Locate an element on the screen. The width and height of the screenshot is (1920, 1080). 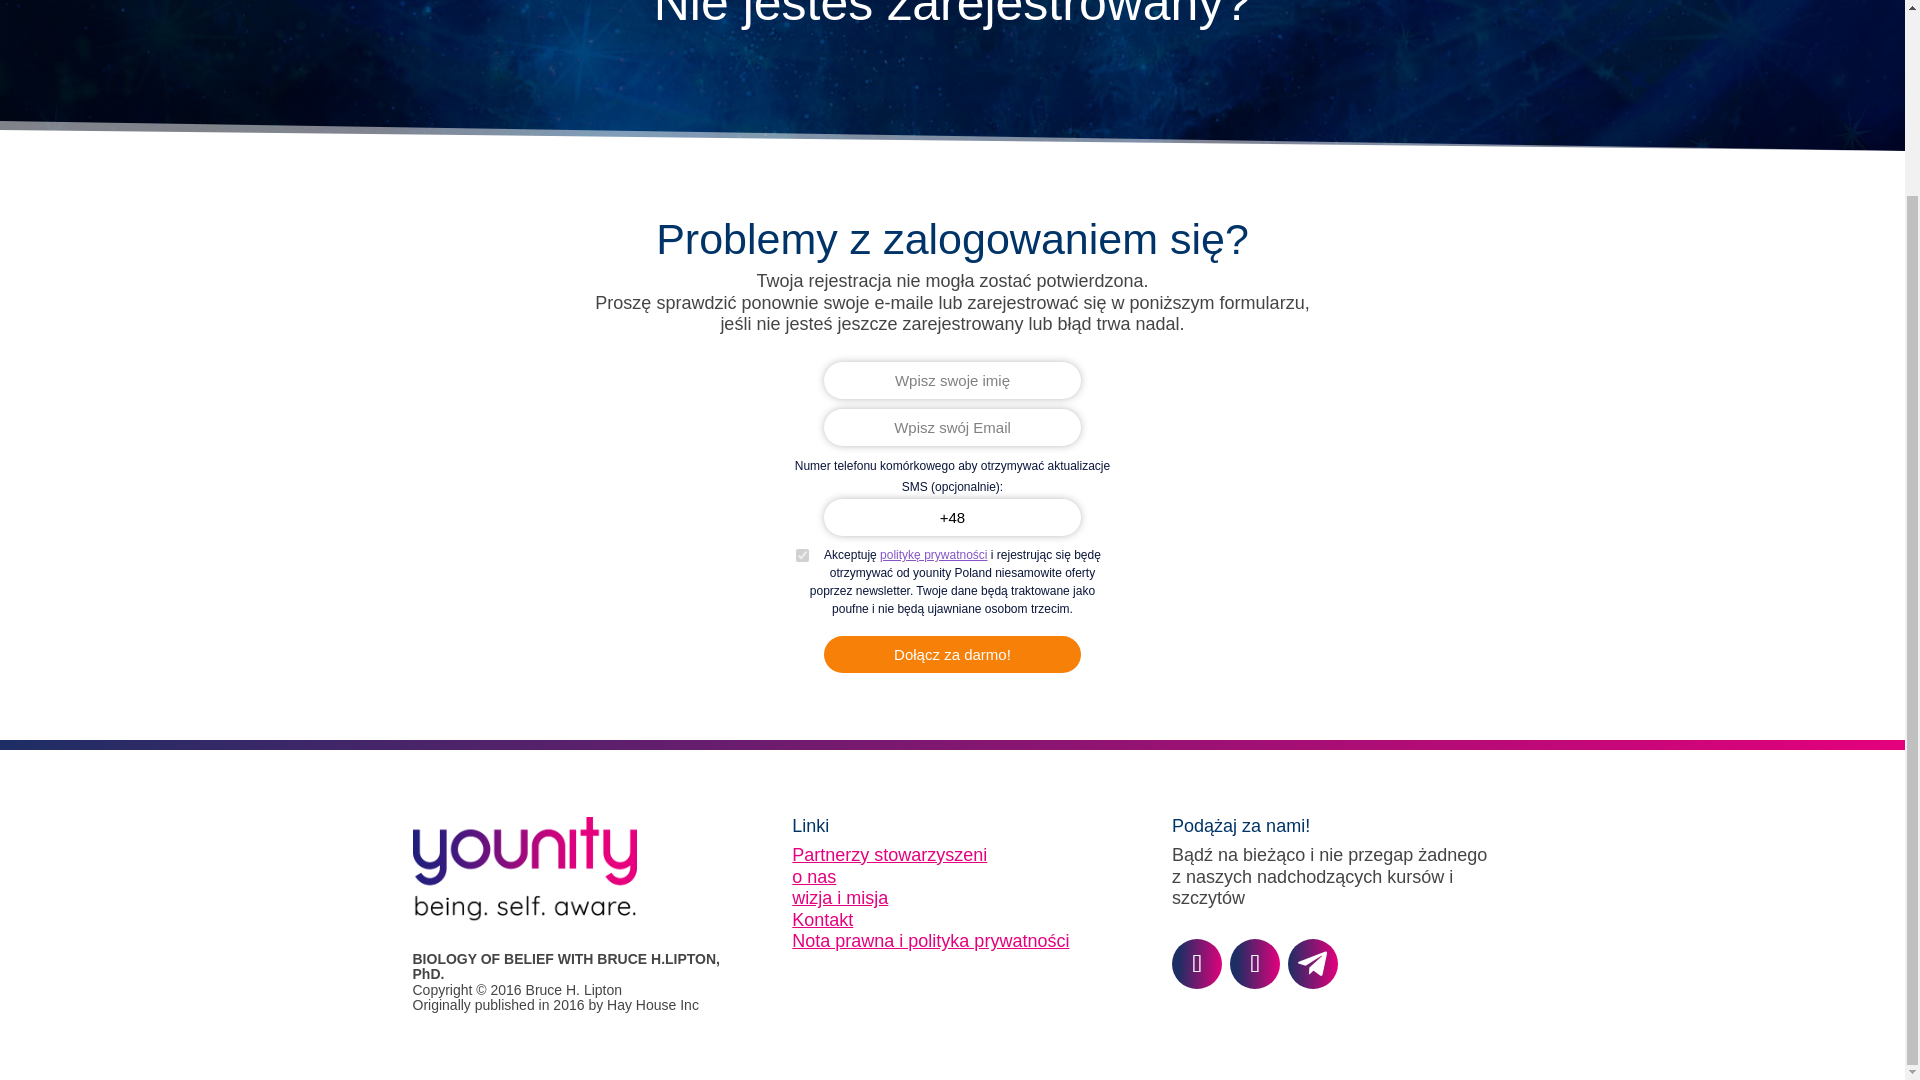
the checkbox is located at coordinates (802, 554).